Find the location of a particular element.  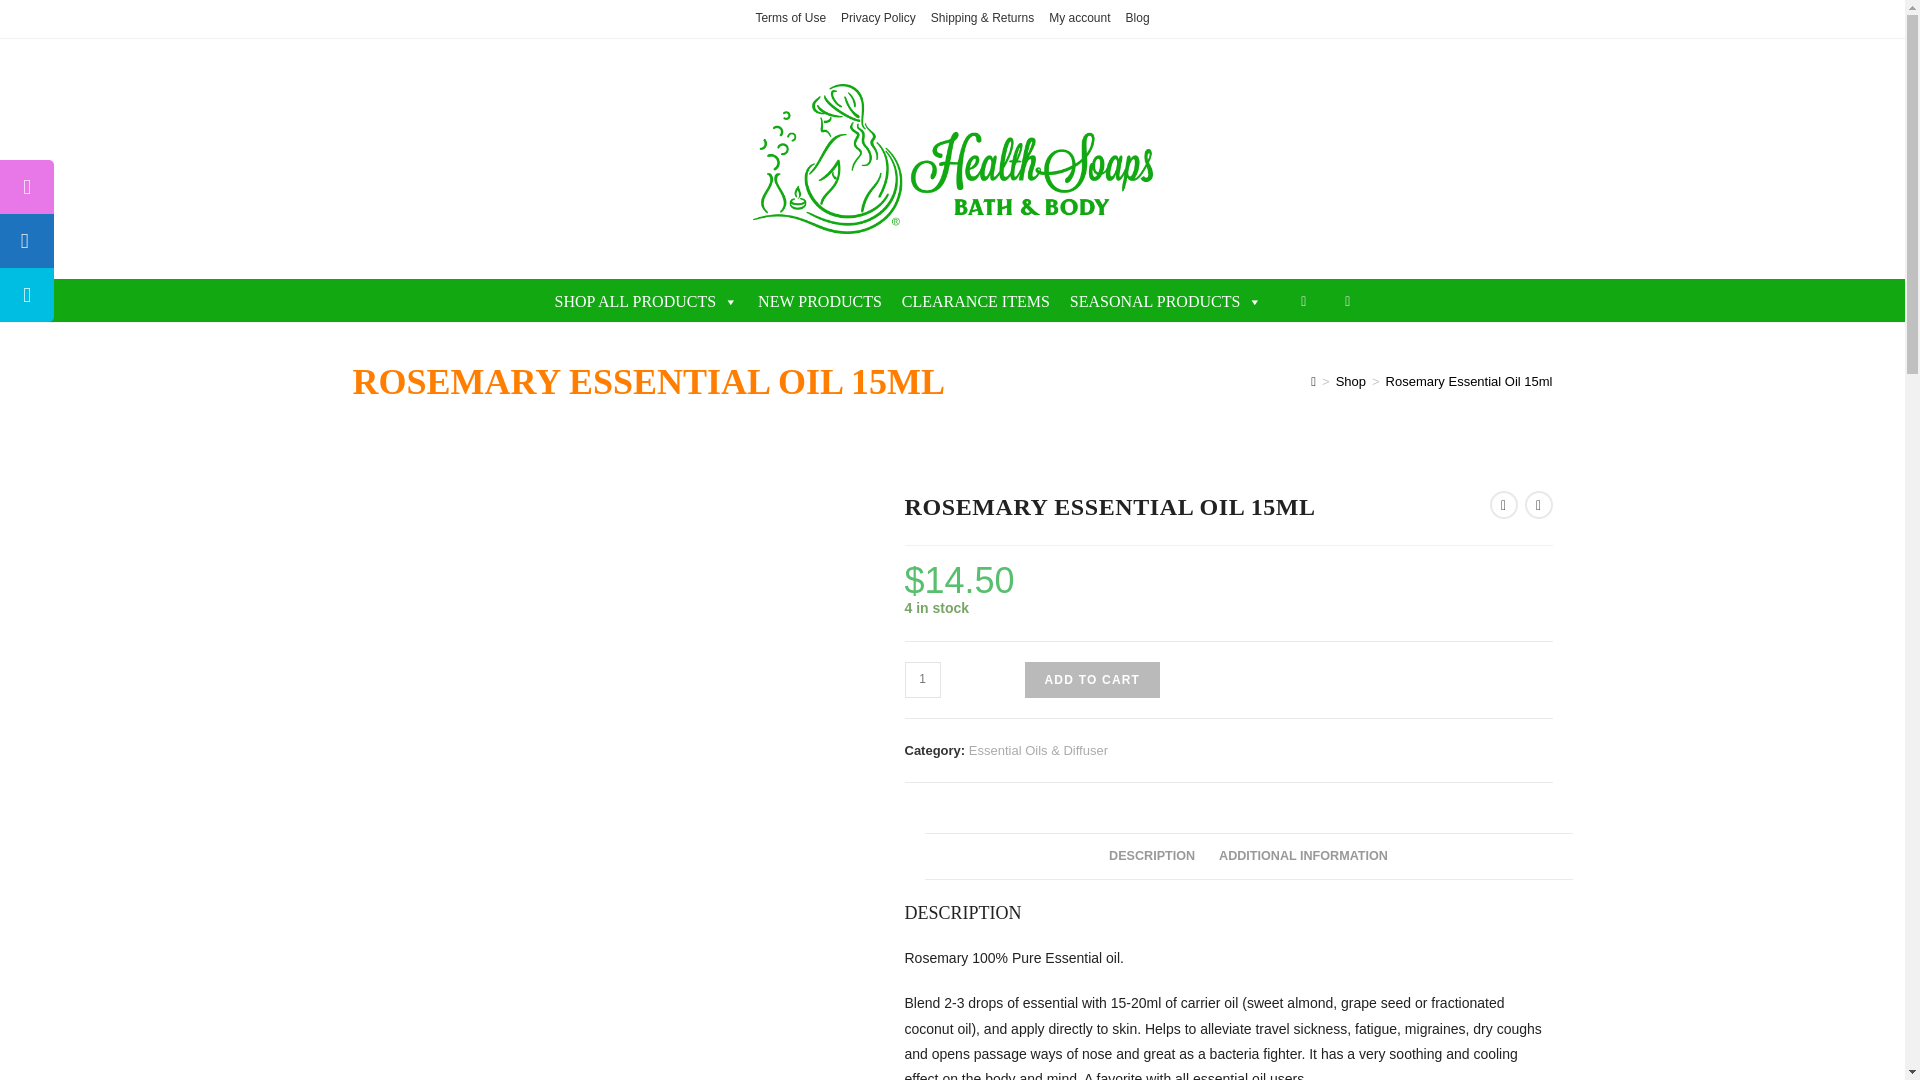

Blog is located at coordinates (1138, 18).